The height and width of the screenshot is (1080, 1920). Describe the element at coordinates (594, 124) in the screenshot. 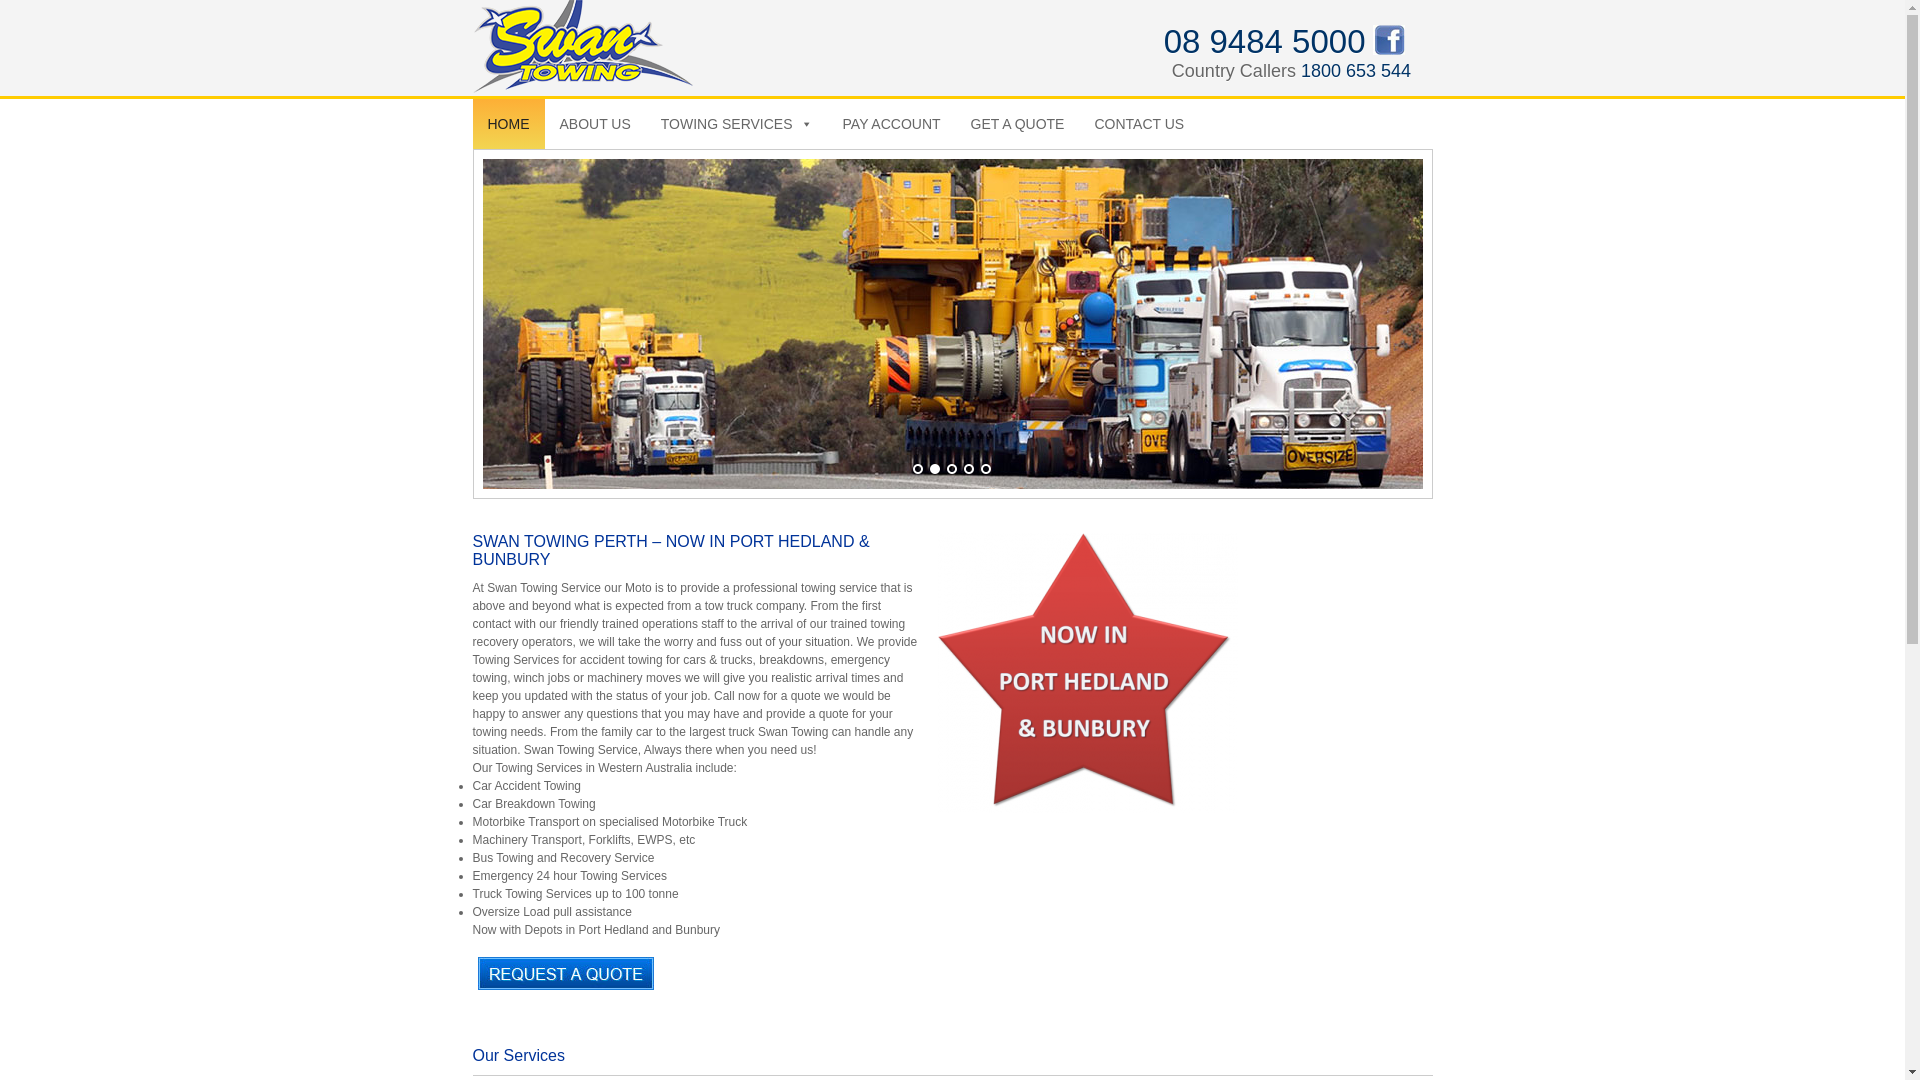

I see `ABOUT US` at that location.